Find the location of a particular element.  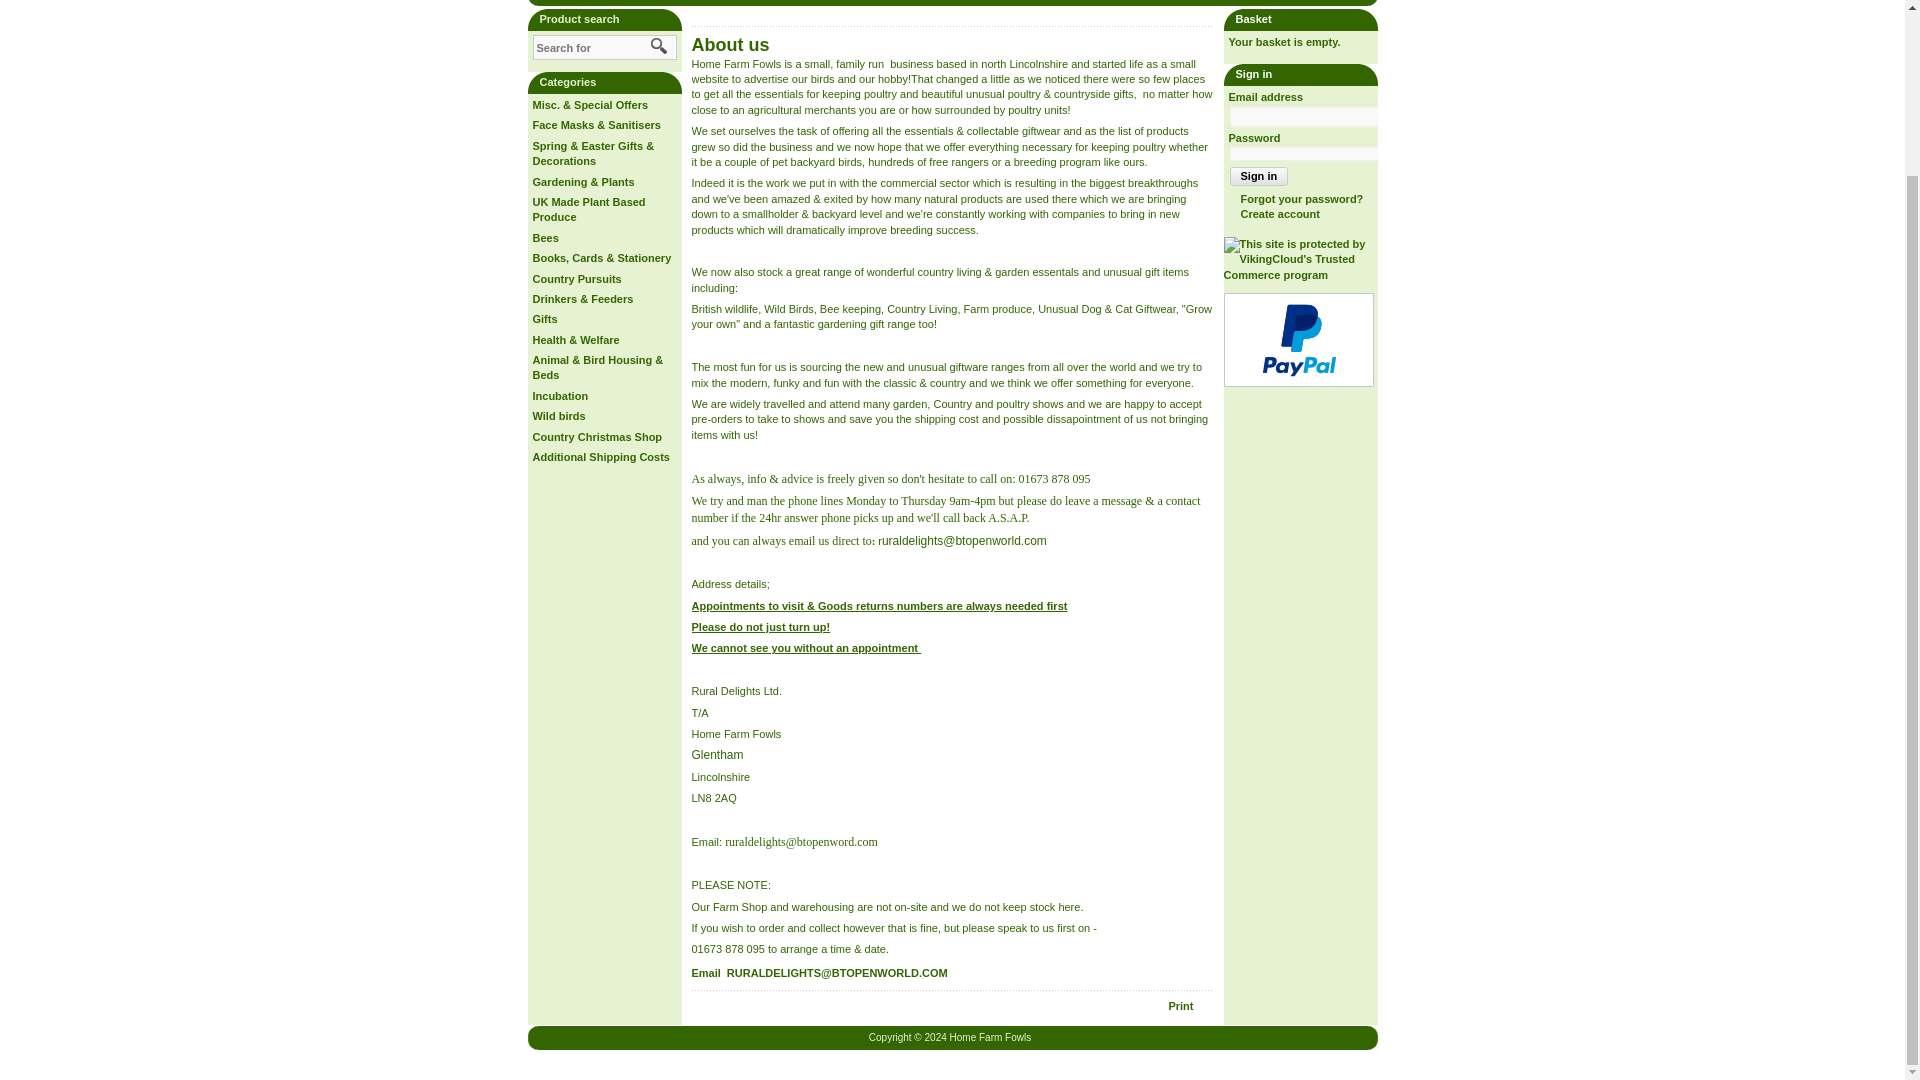

Gifts is located at coordinates (544, 319).